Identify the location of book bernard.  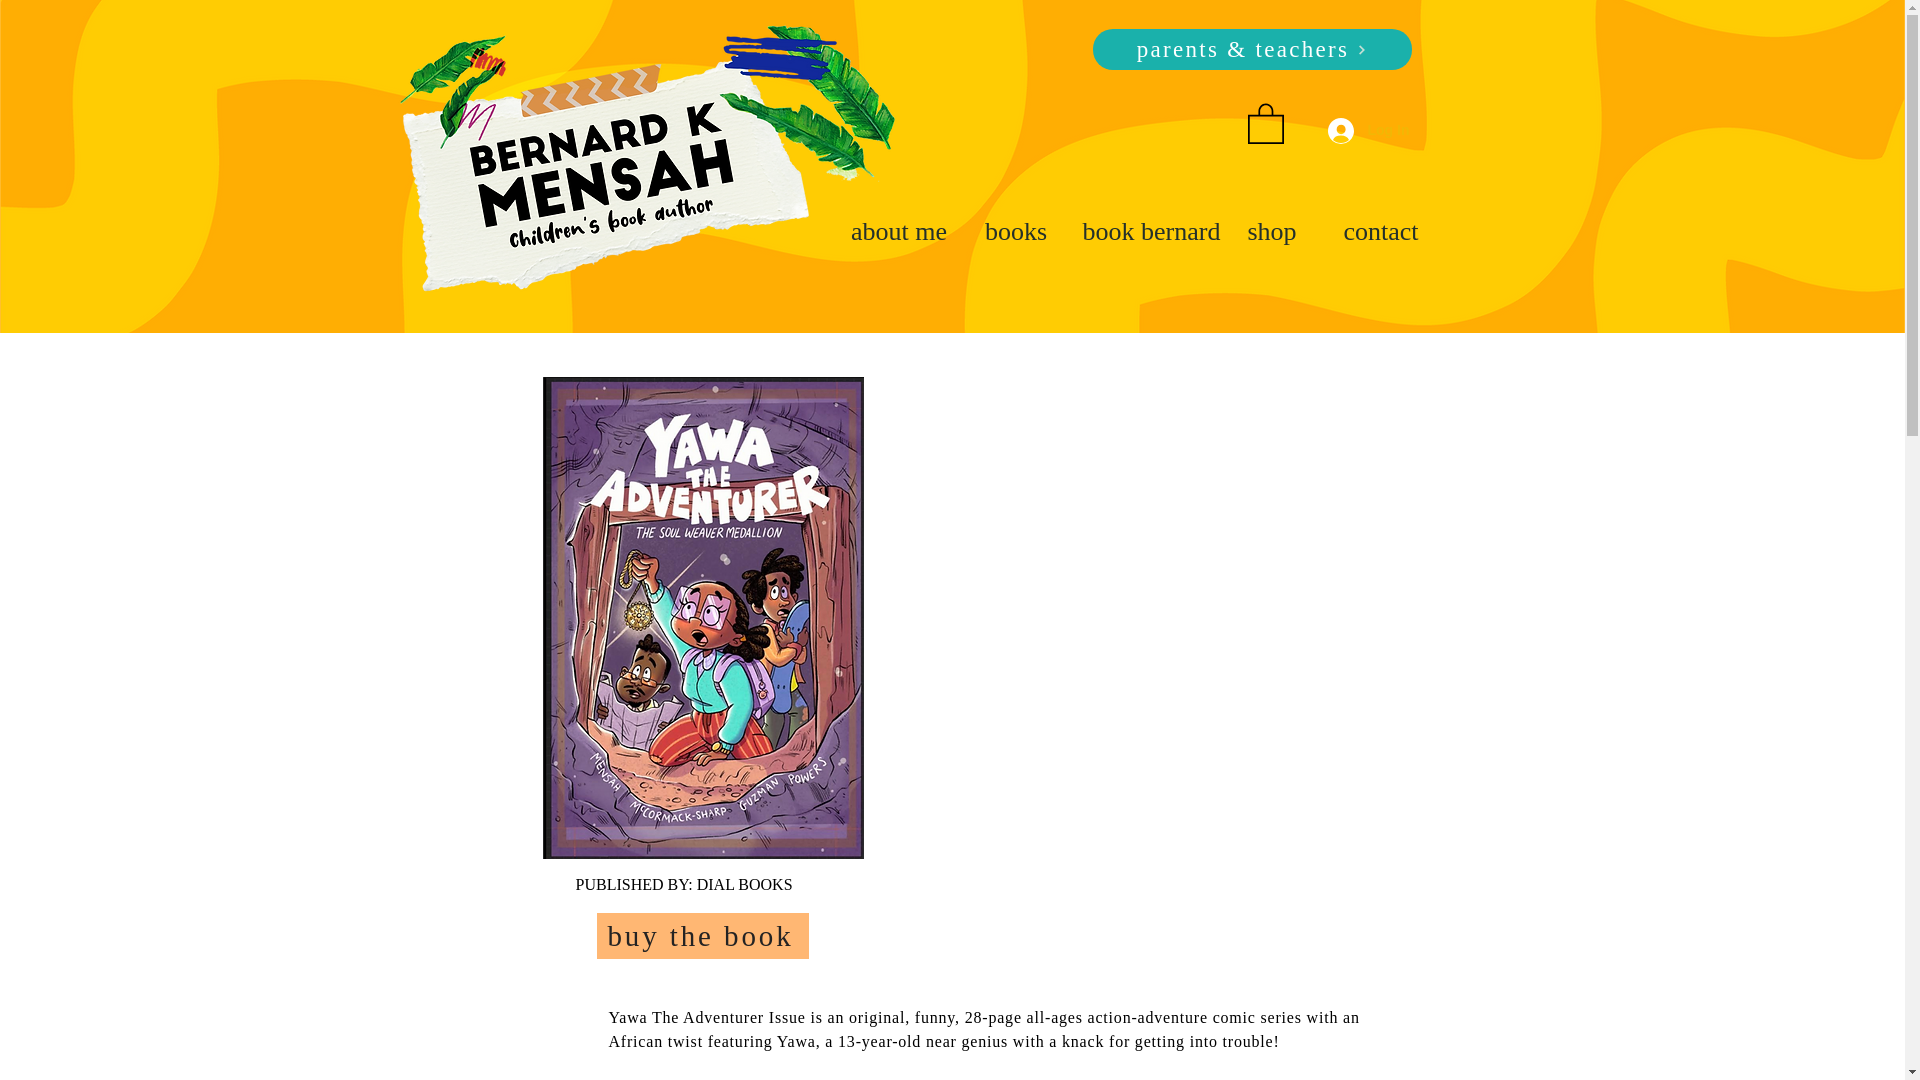
(1146, 230).